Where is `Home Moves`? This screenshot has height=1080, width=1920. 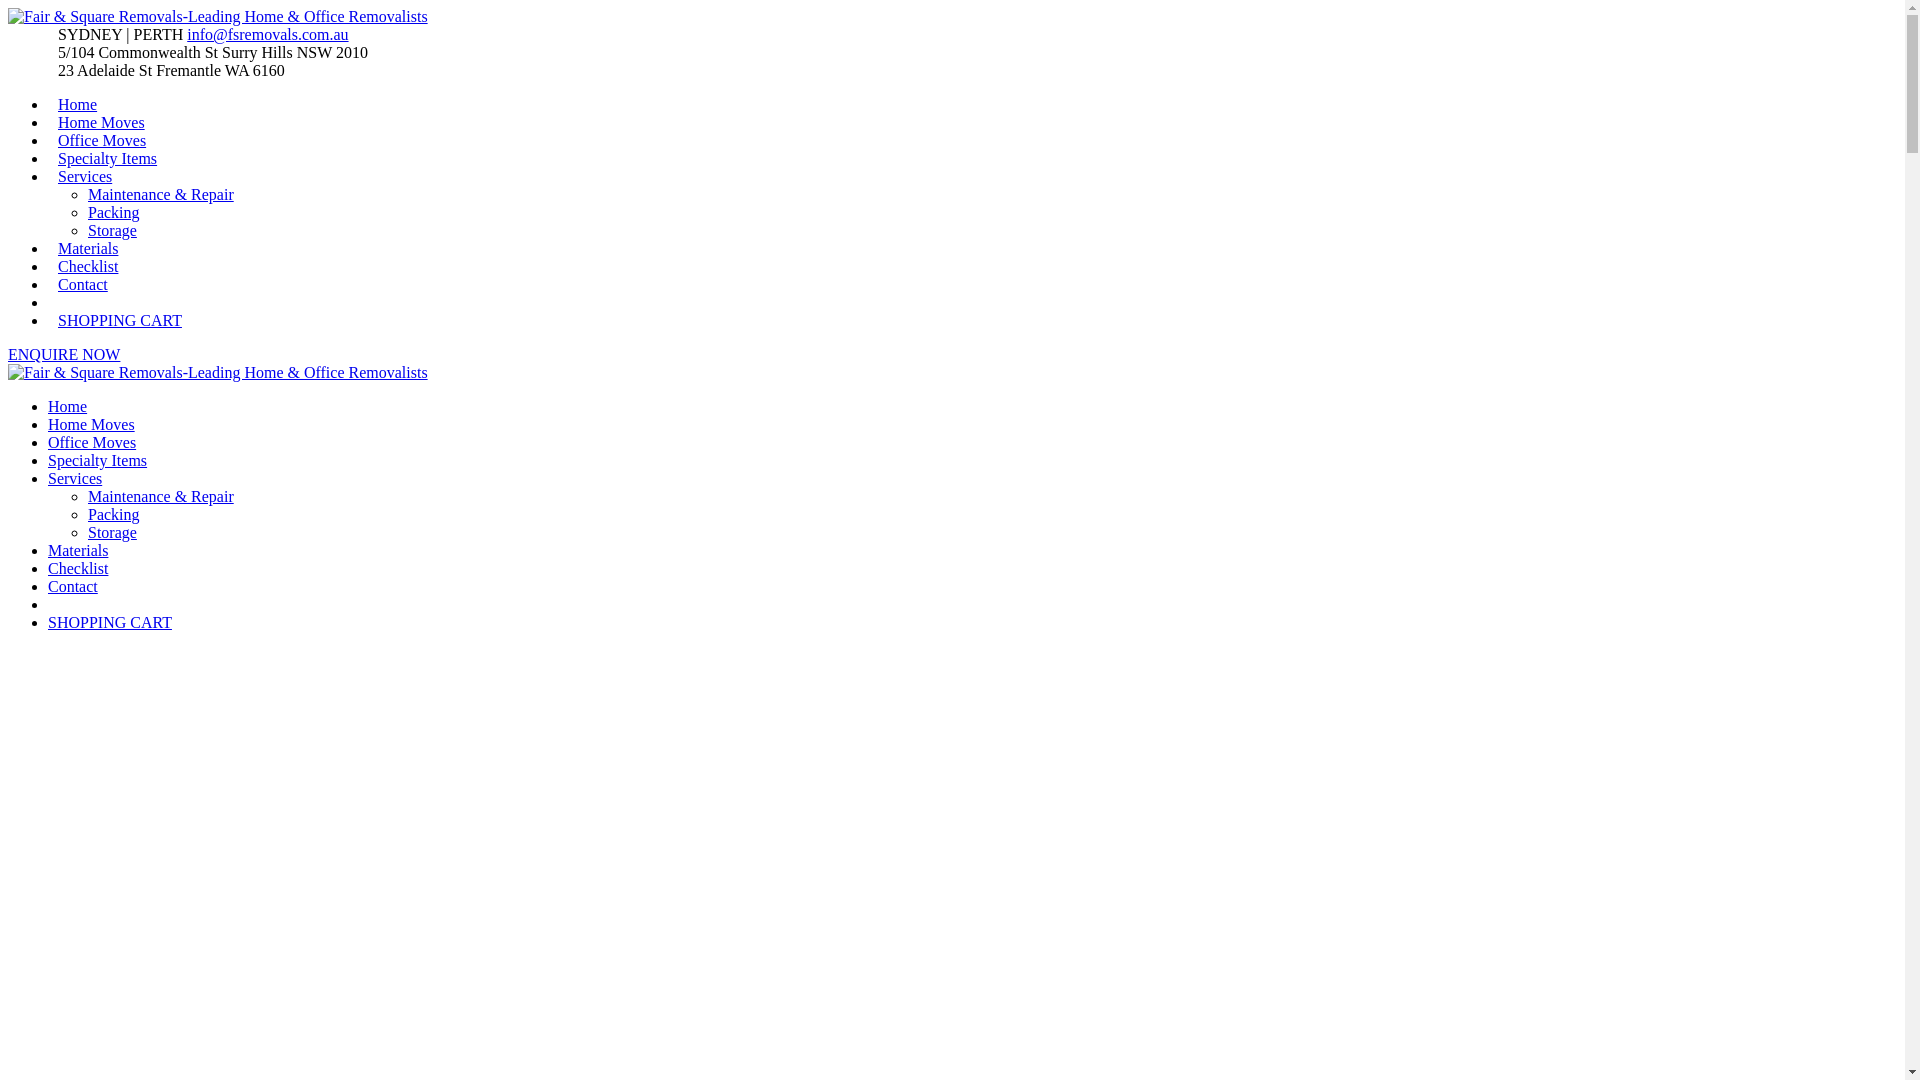 Home Moves is located at coordinates (102, 122).